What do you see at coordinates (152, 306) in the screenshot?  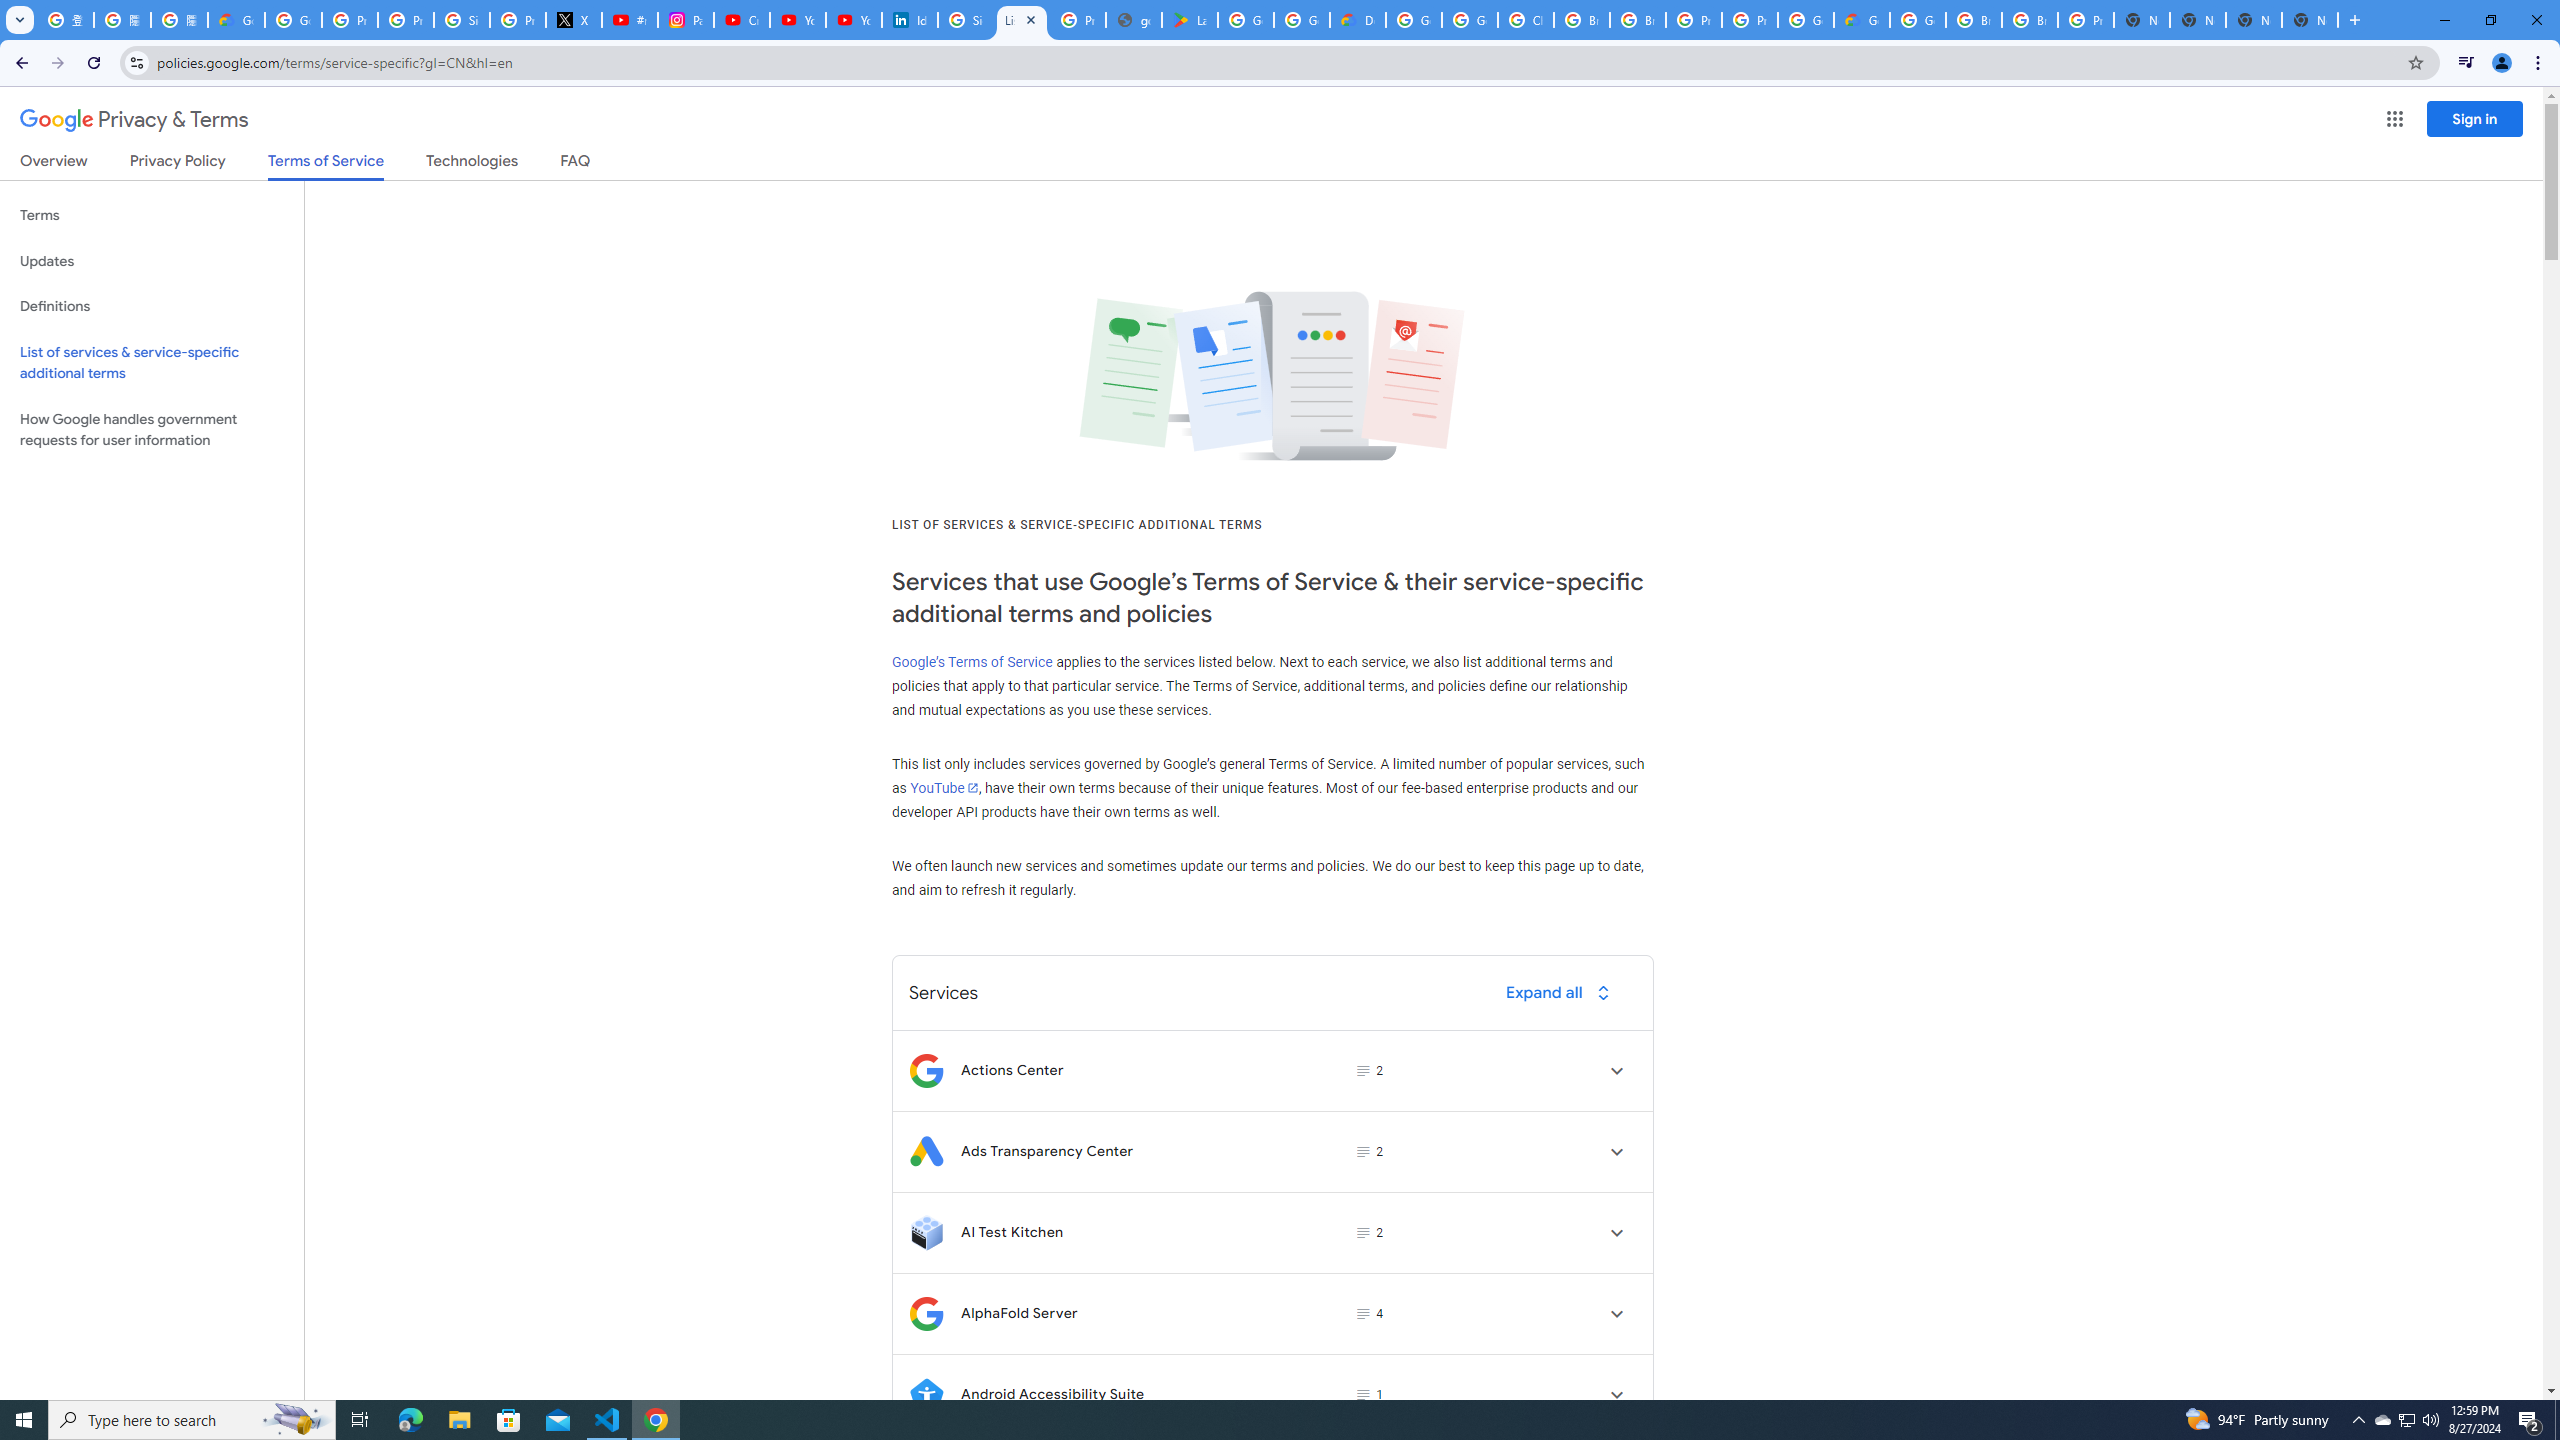 I see `Definitions` at bounding box center [152, 306].